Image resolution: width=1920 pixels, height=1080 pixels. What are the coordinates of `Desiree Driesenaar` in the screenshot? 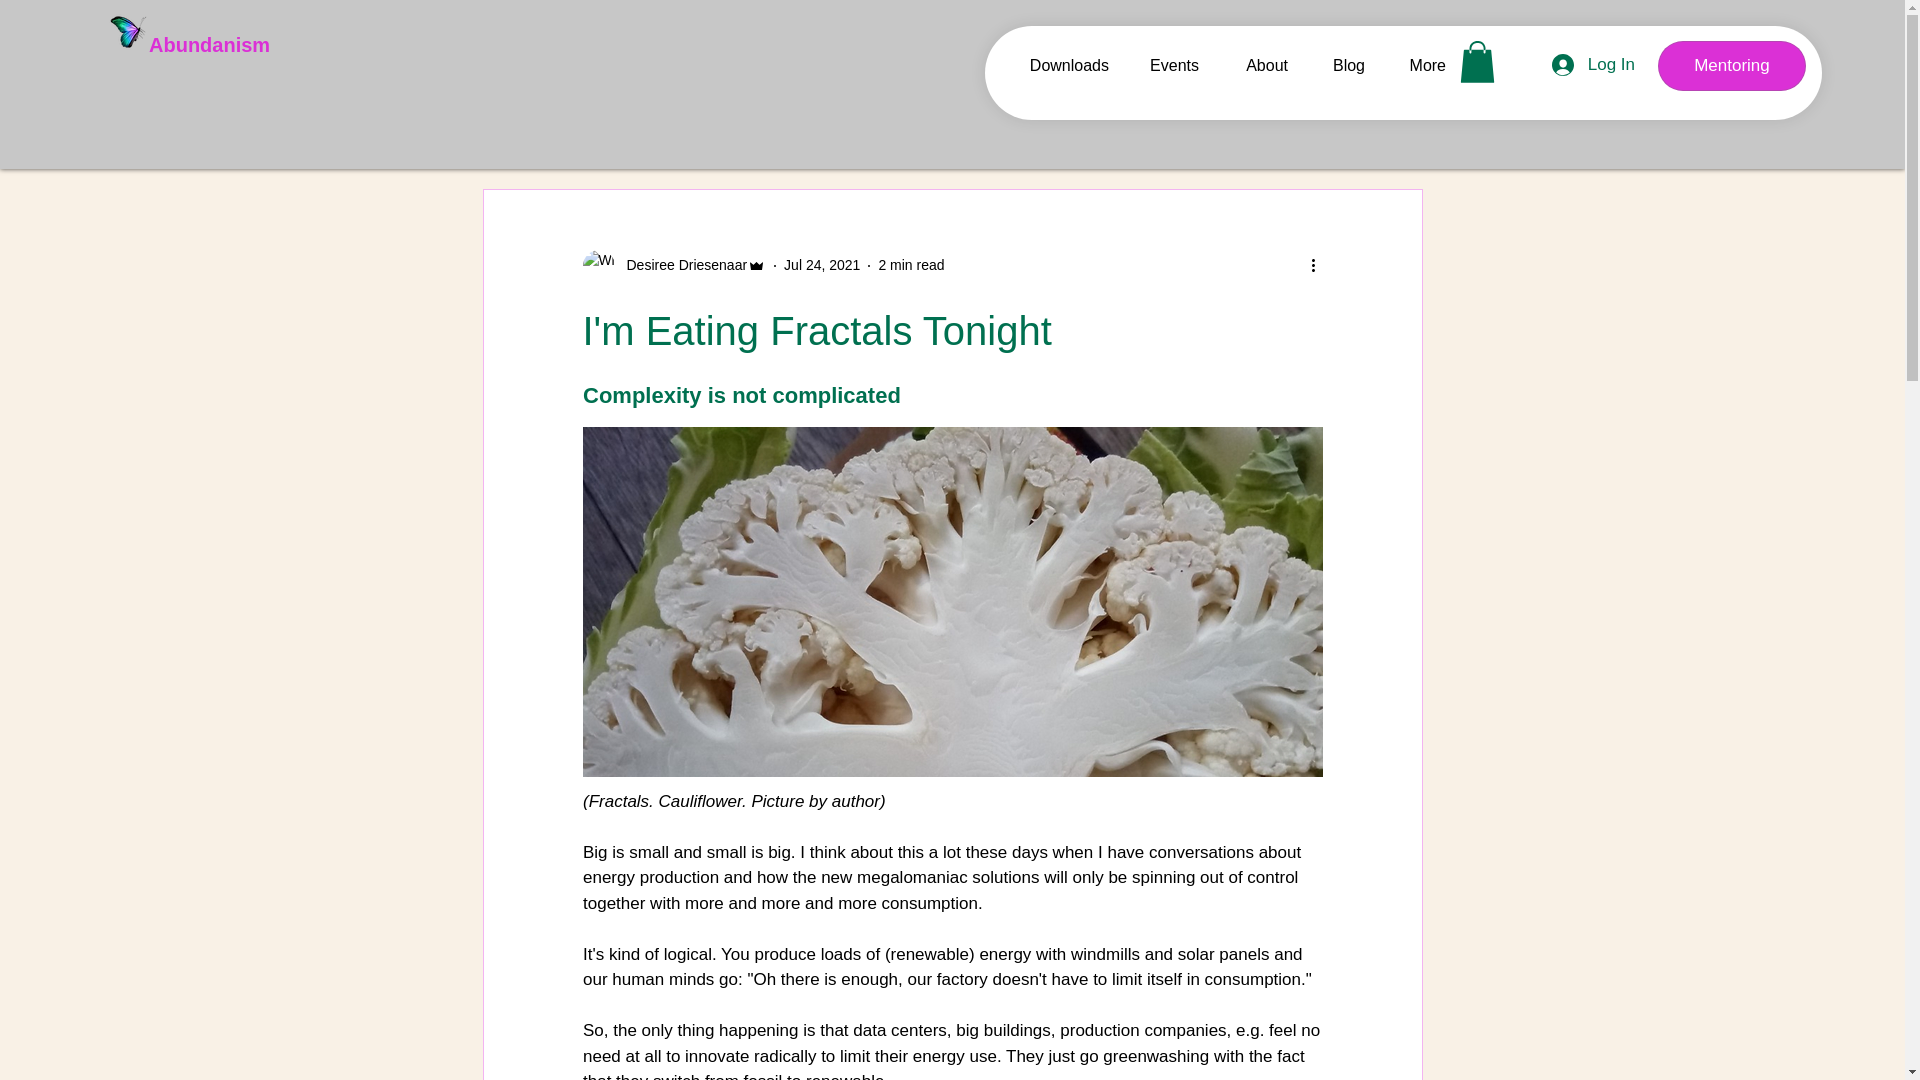 It's located at (674, 265).